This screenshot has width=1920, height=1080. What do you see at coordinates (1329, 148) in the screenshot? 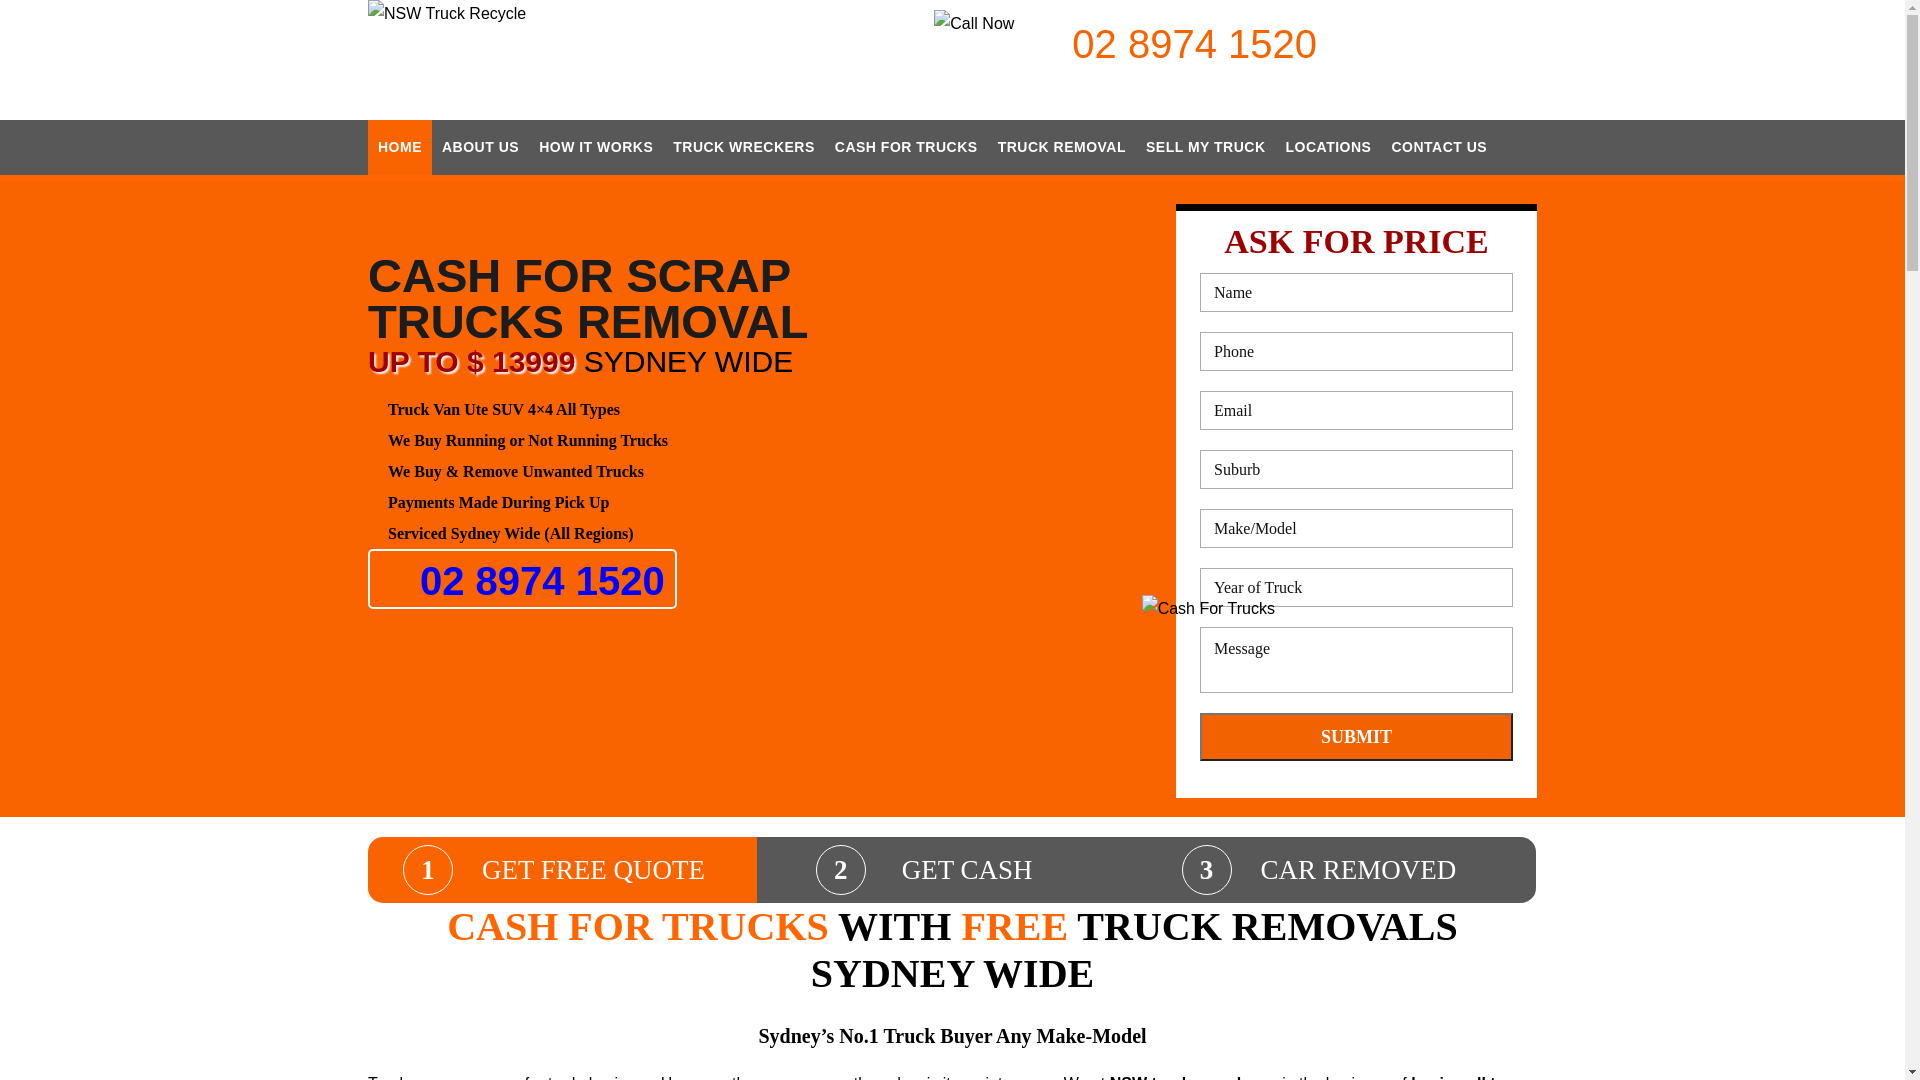
I see `LOCATIONS` at bounding box center [1329, 148].